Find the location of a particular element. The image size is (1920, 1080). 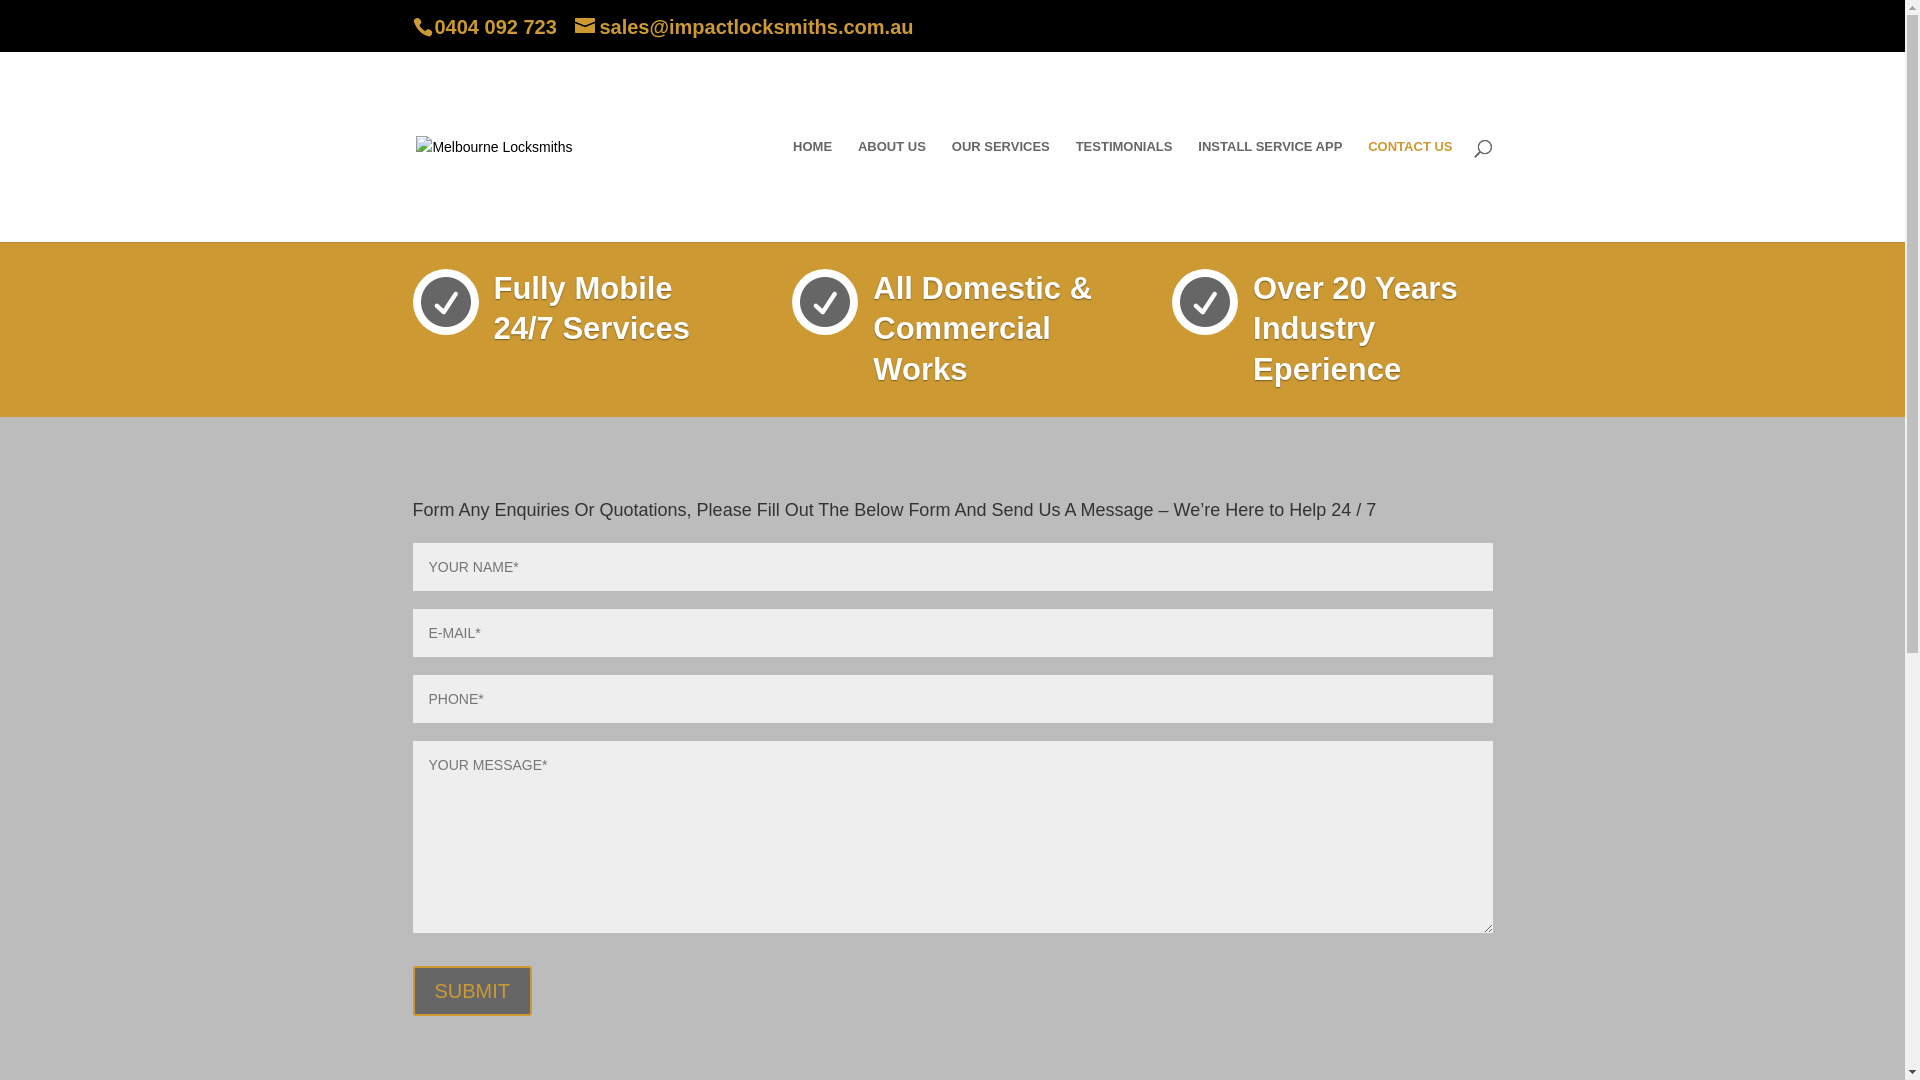

HOME is located at coordinates (812, 191).